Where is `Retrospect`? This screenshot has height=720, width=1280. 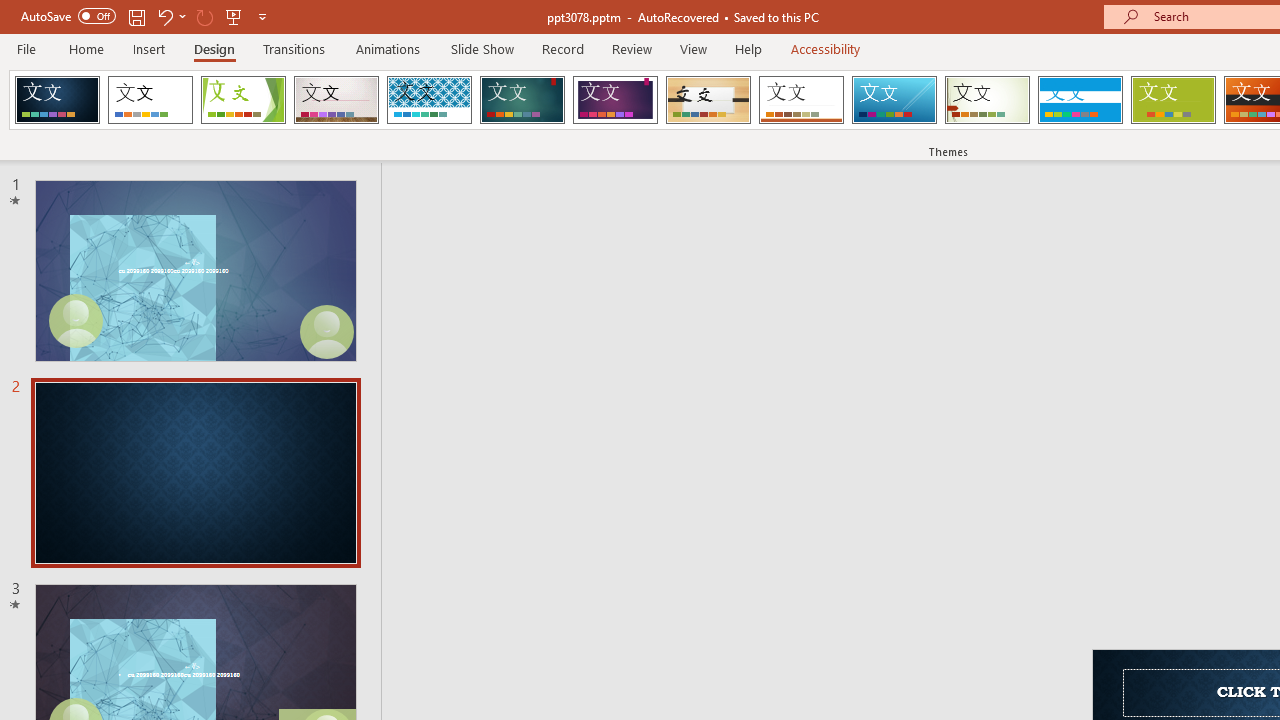 Retrospect is located at coordinates (801, 100).